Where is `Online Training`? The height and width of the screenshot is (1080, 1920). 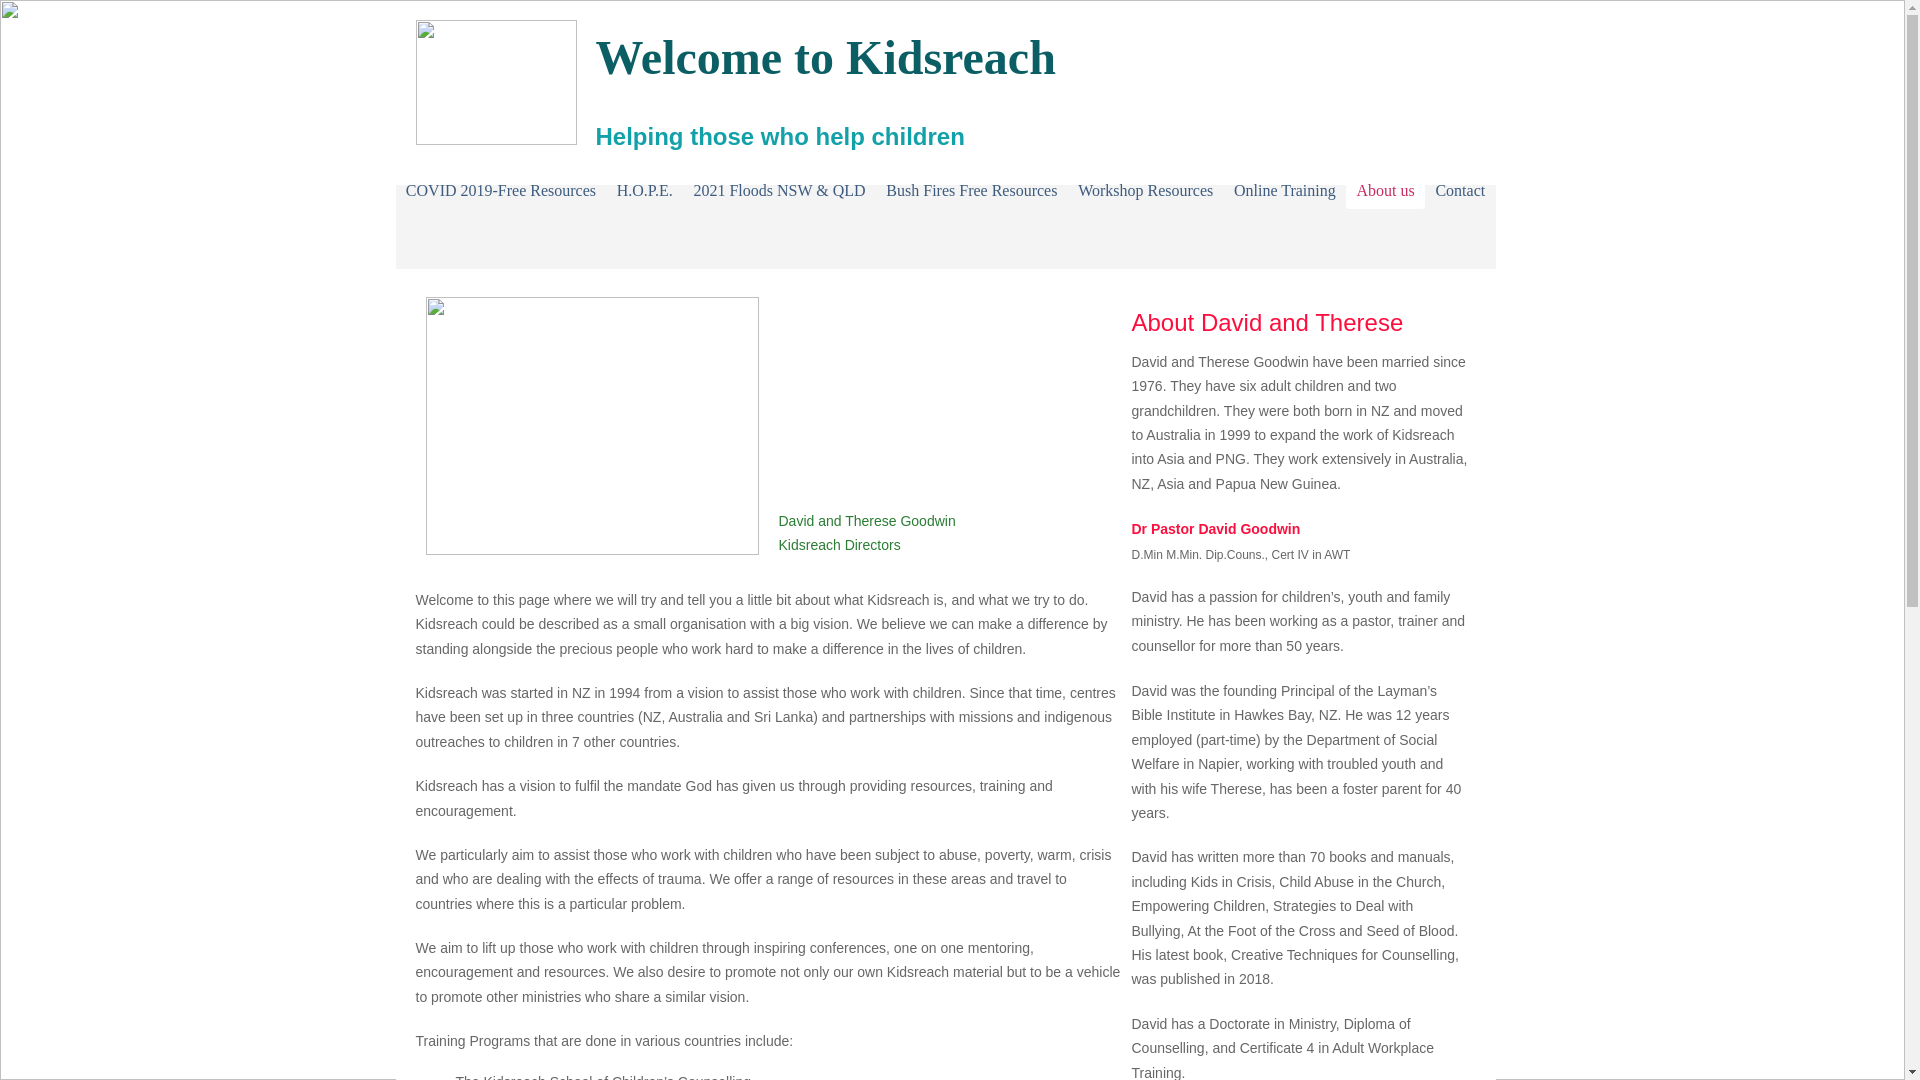 Online Training is located at coordinates (1286, 190).